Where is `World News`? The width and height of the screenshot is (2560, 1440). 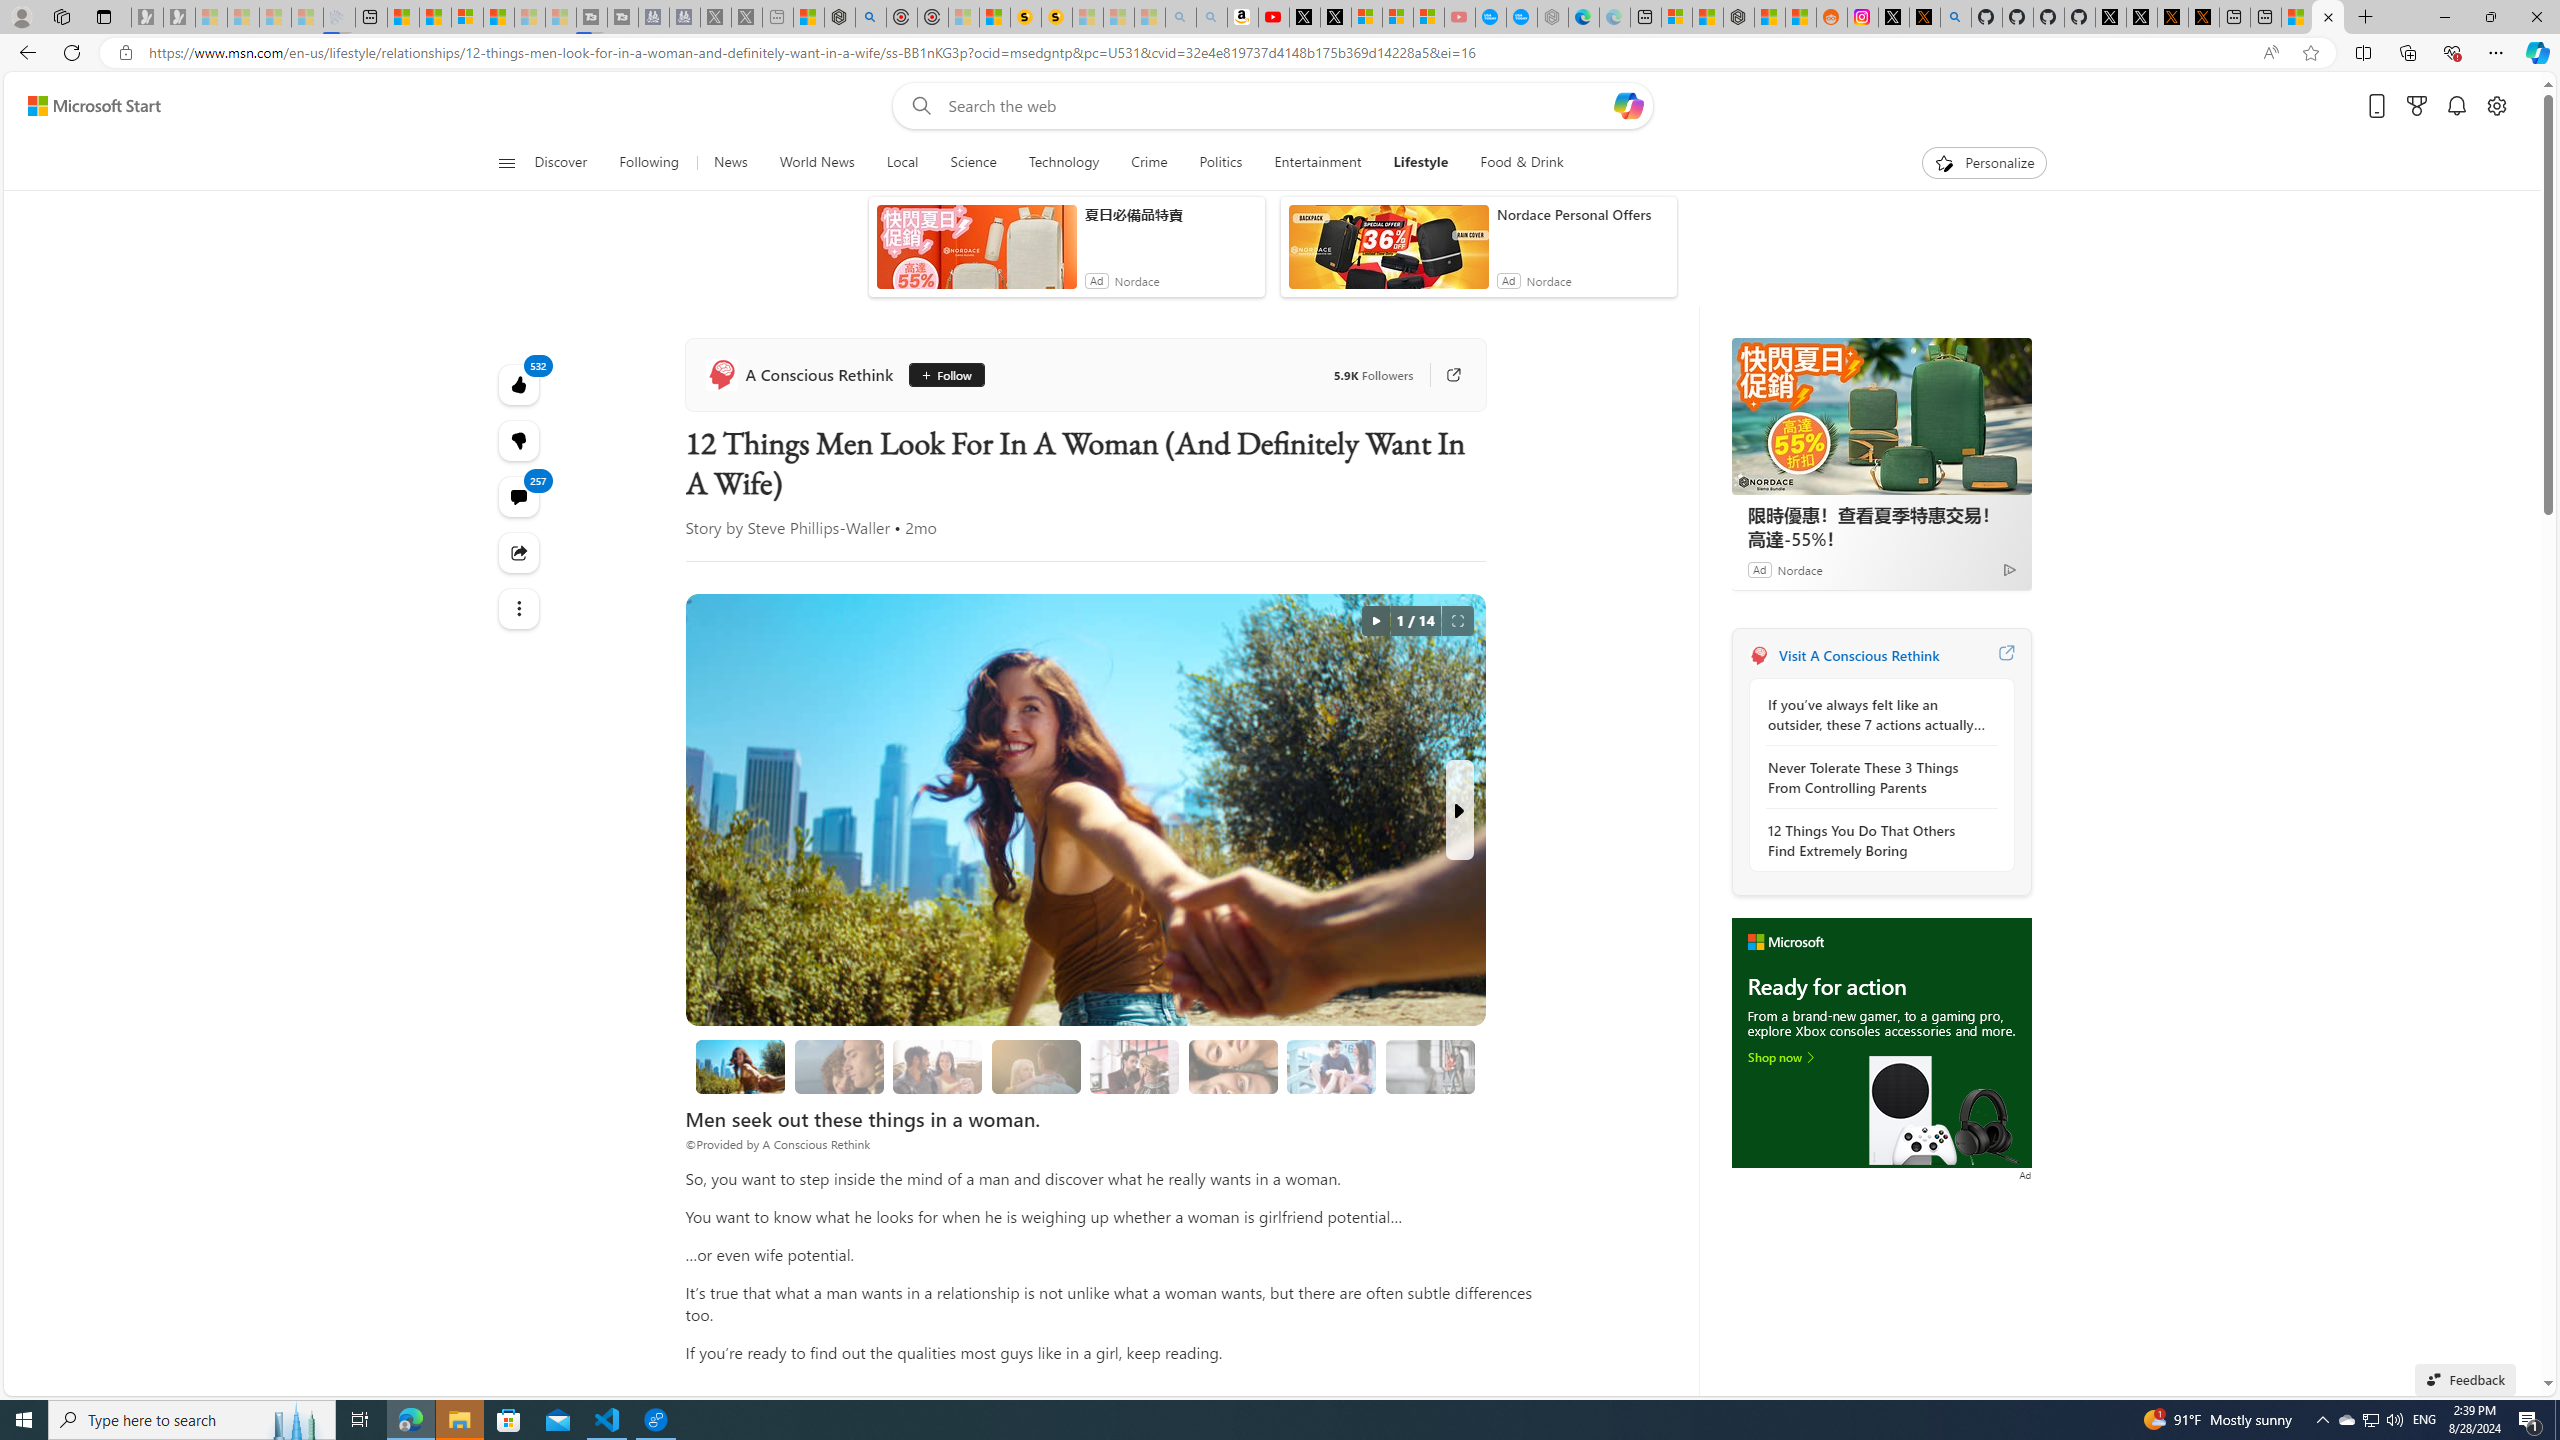
World News is located at coordinates (816, 163).